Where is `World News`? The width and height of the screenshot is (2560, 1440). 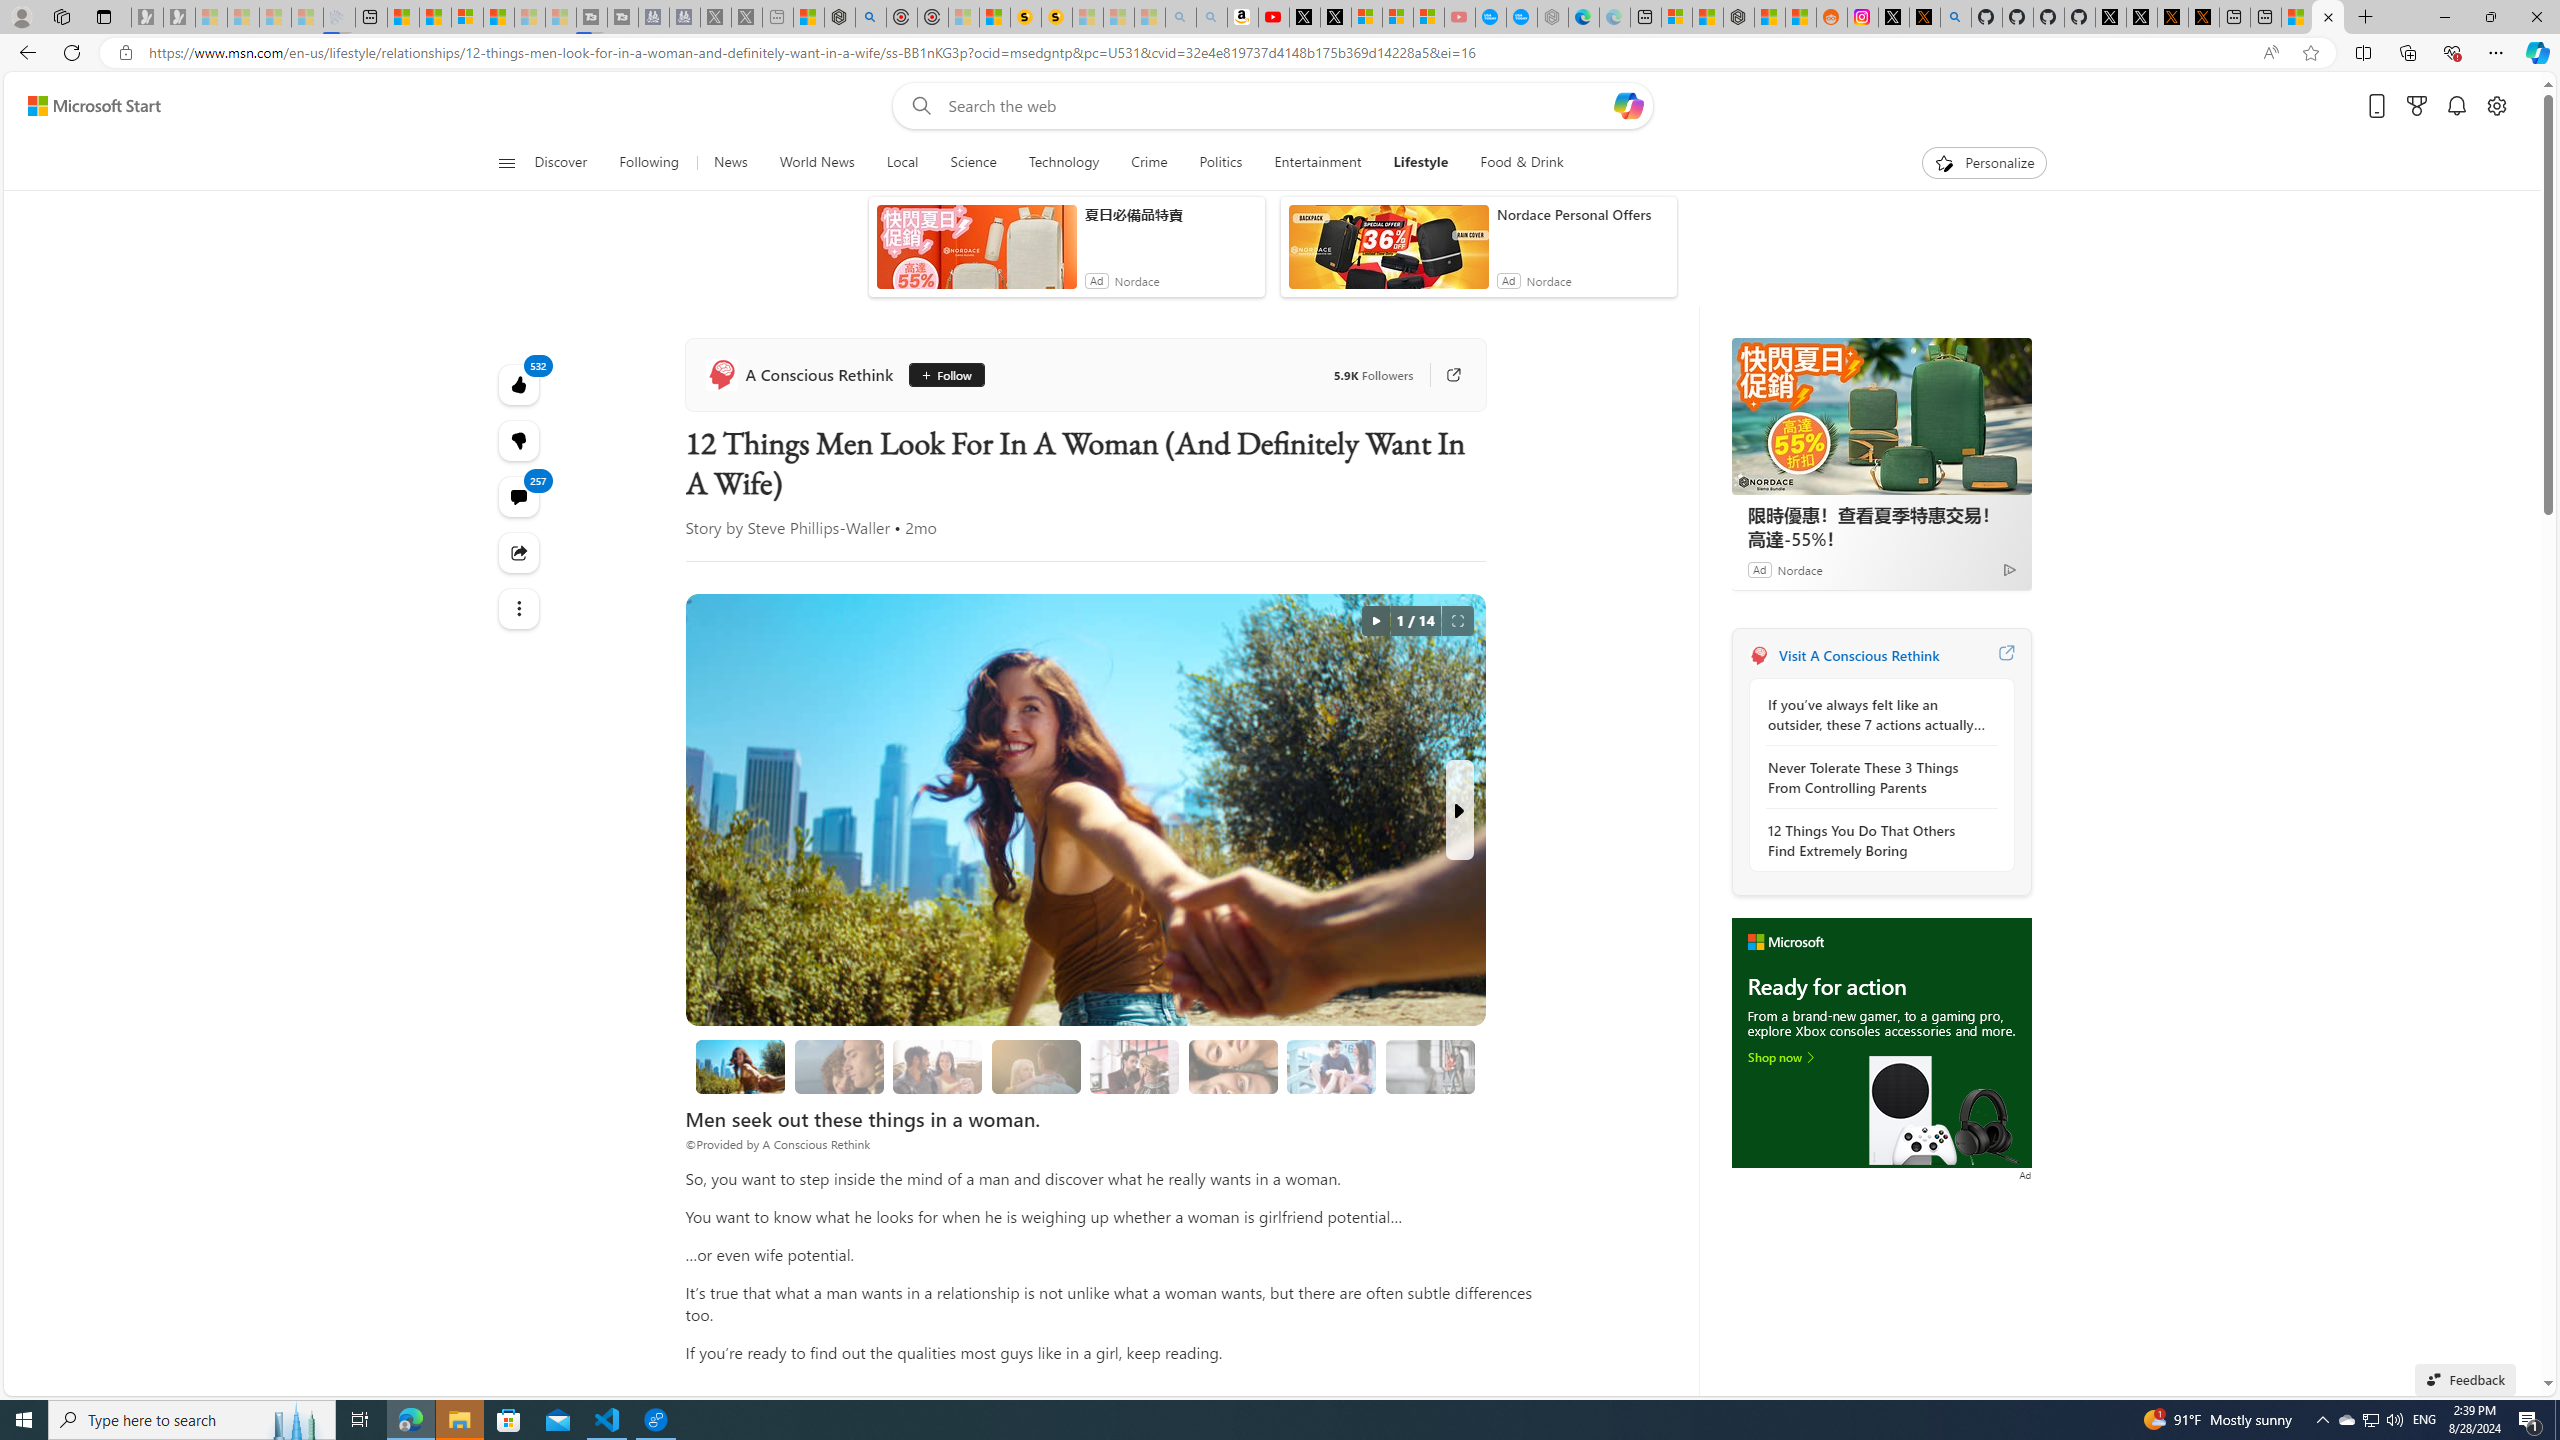
World News is located at coordinates (816, 163).